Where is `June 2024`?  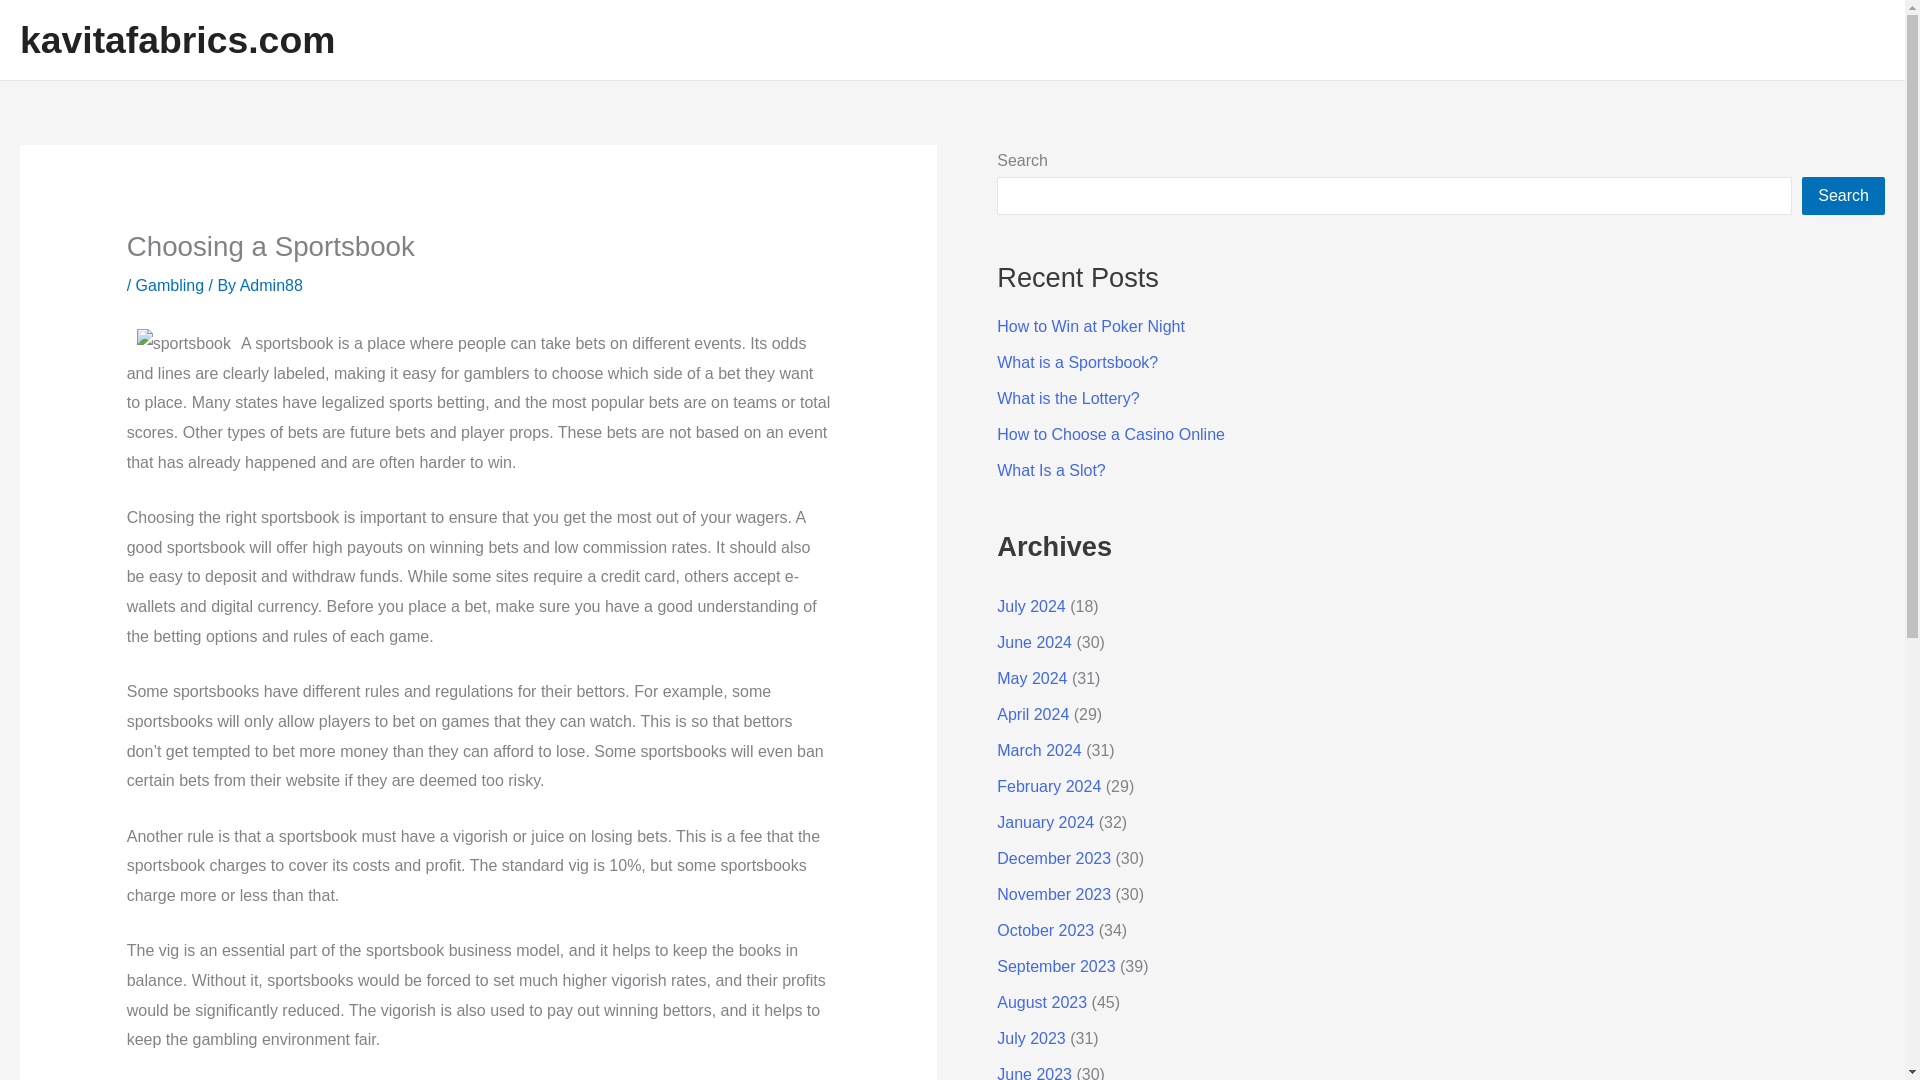
June 2024 is located at coordinates (1034, 642).